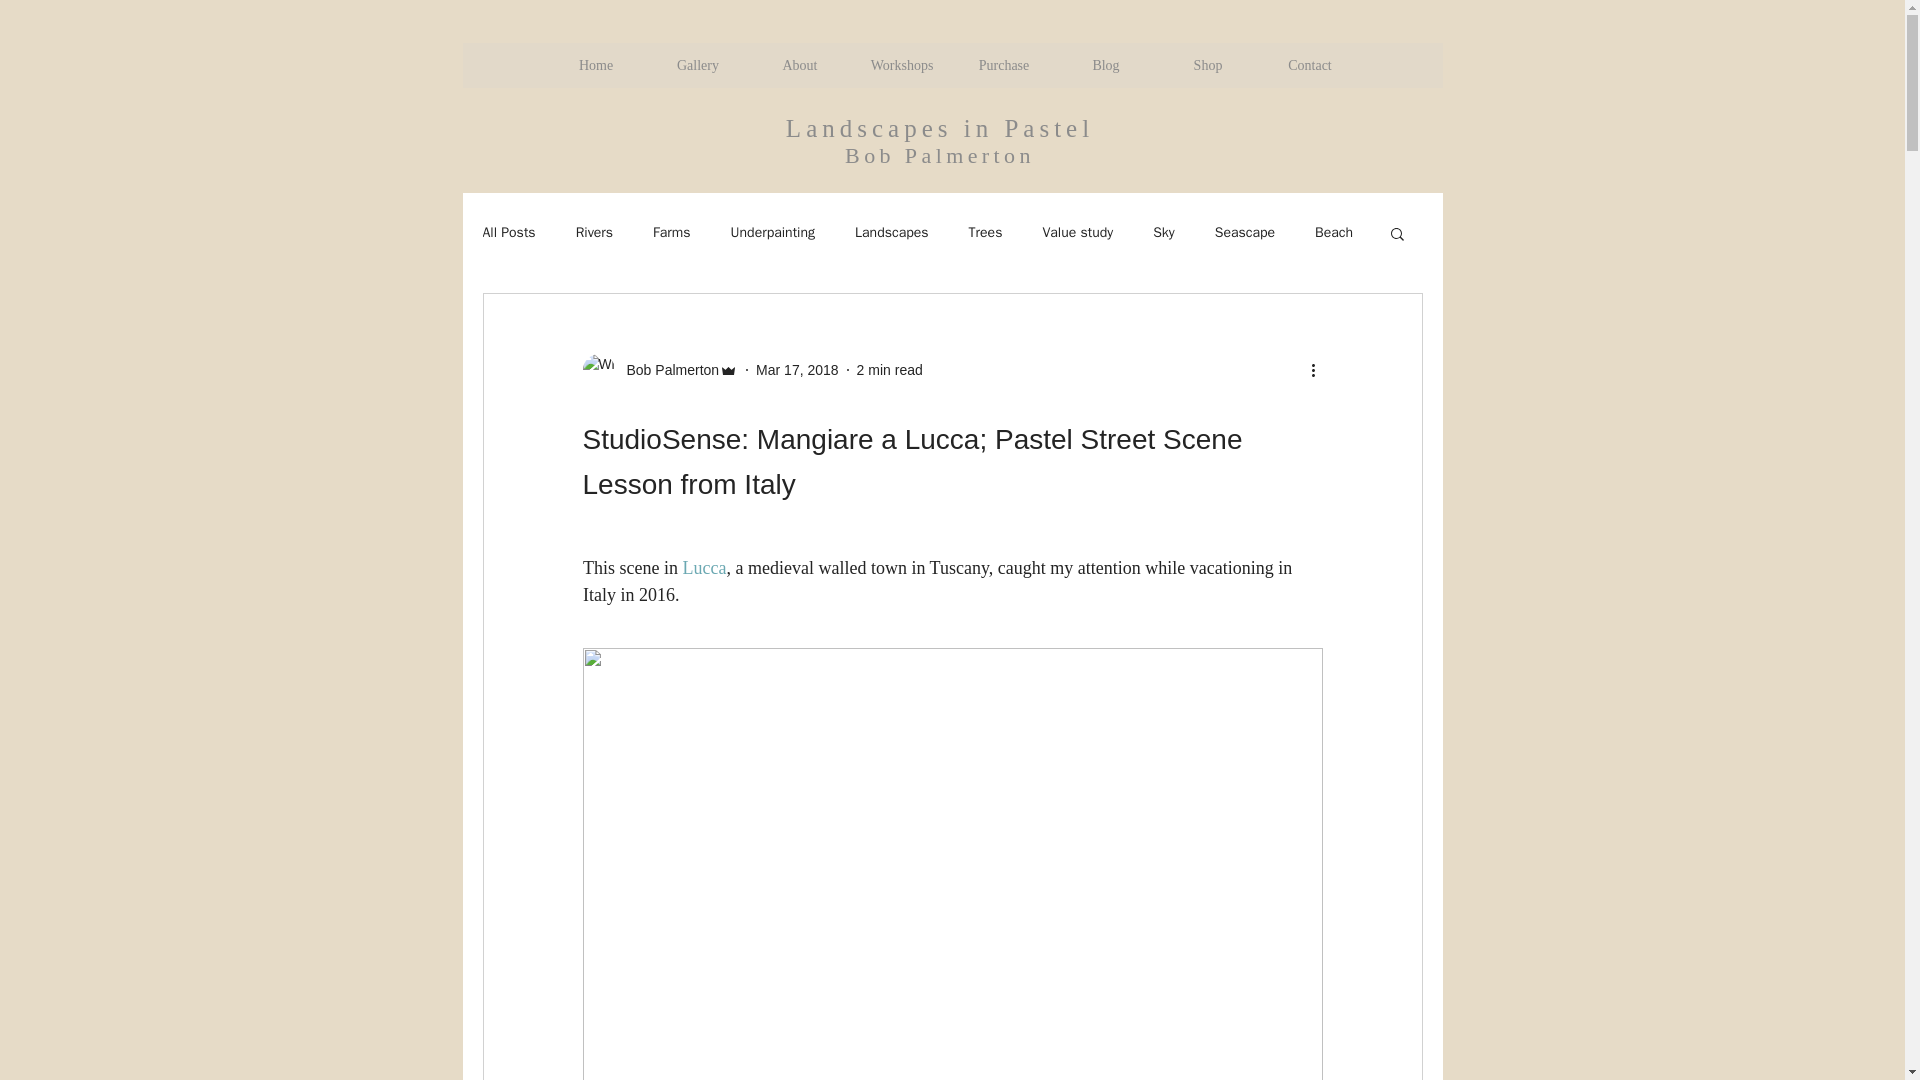 This screenshot has width=1920, height=1080. I want to click on Value study, so click(1078, 232).